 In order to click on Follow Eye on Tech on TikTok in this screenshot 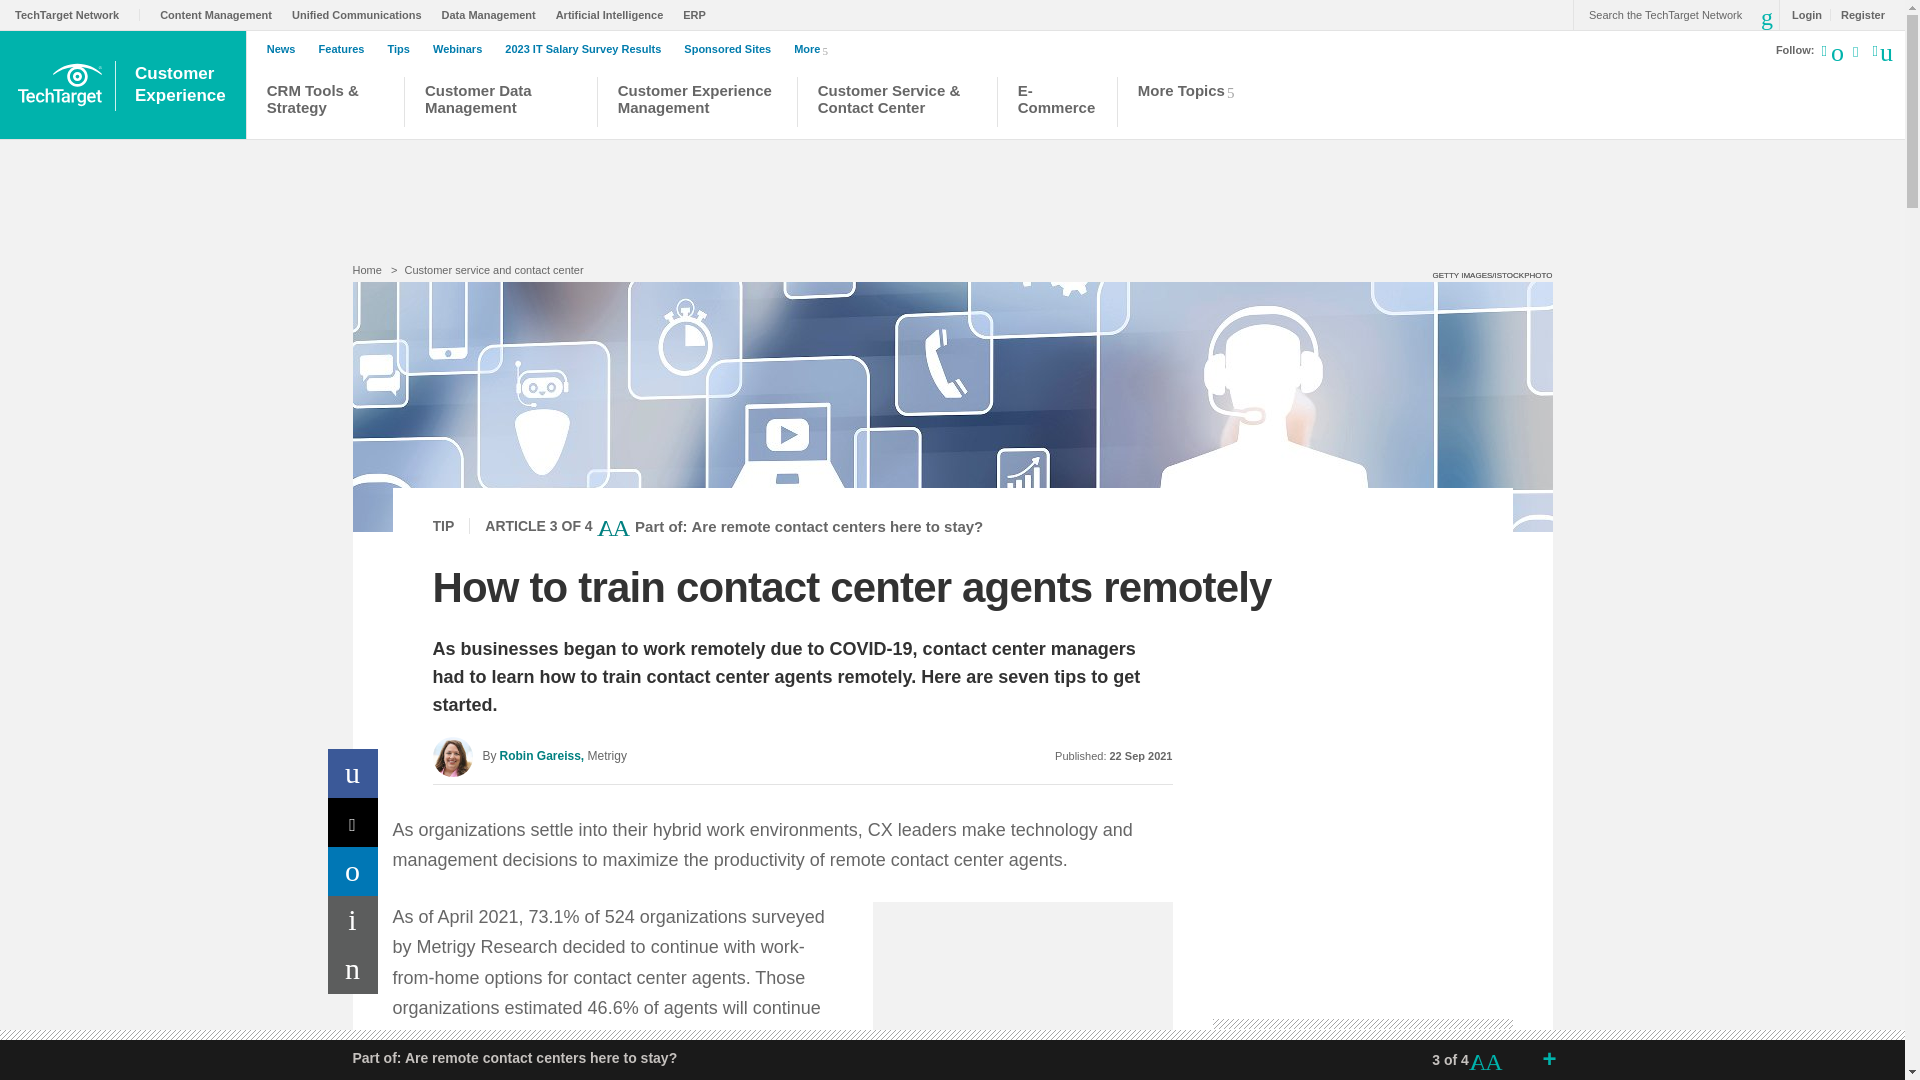, I will do `click(1866, 54)`.